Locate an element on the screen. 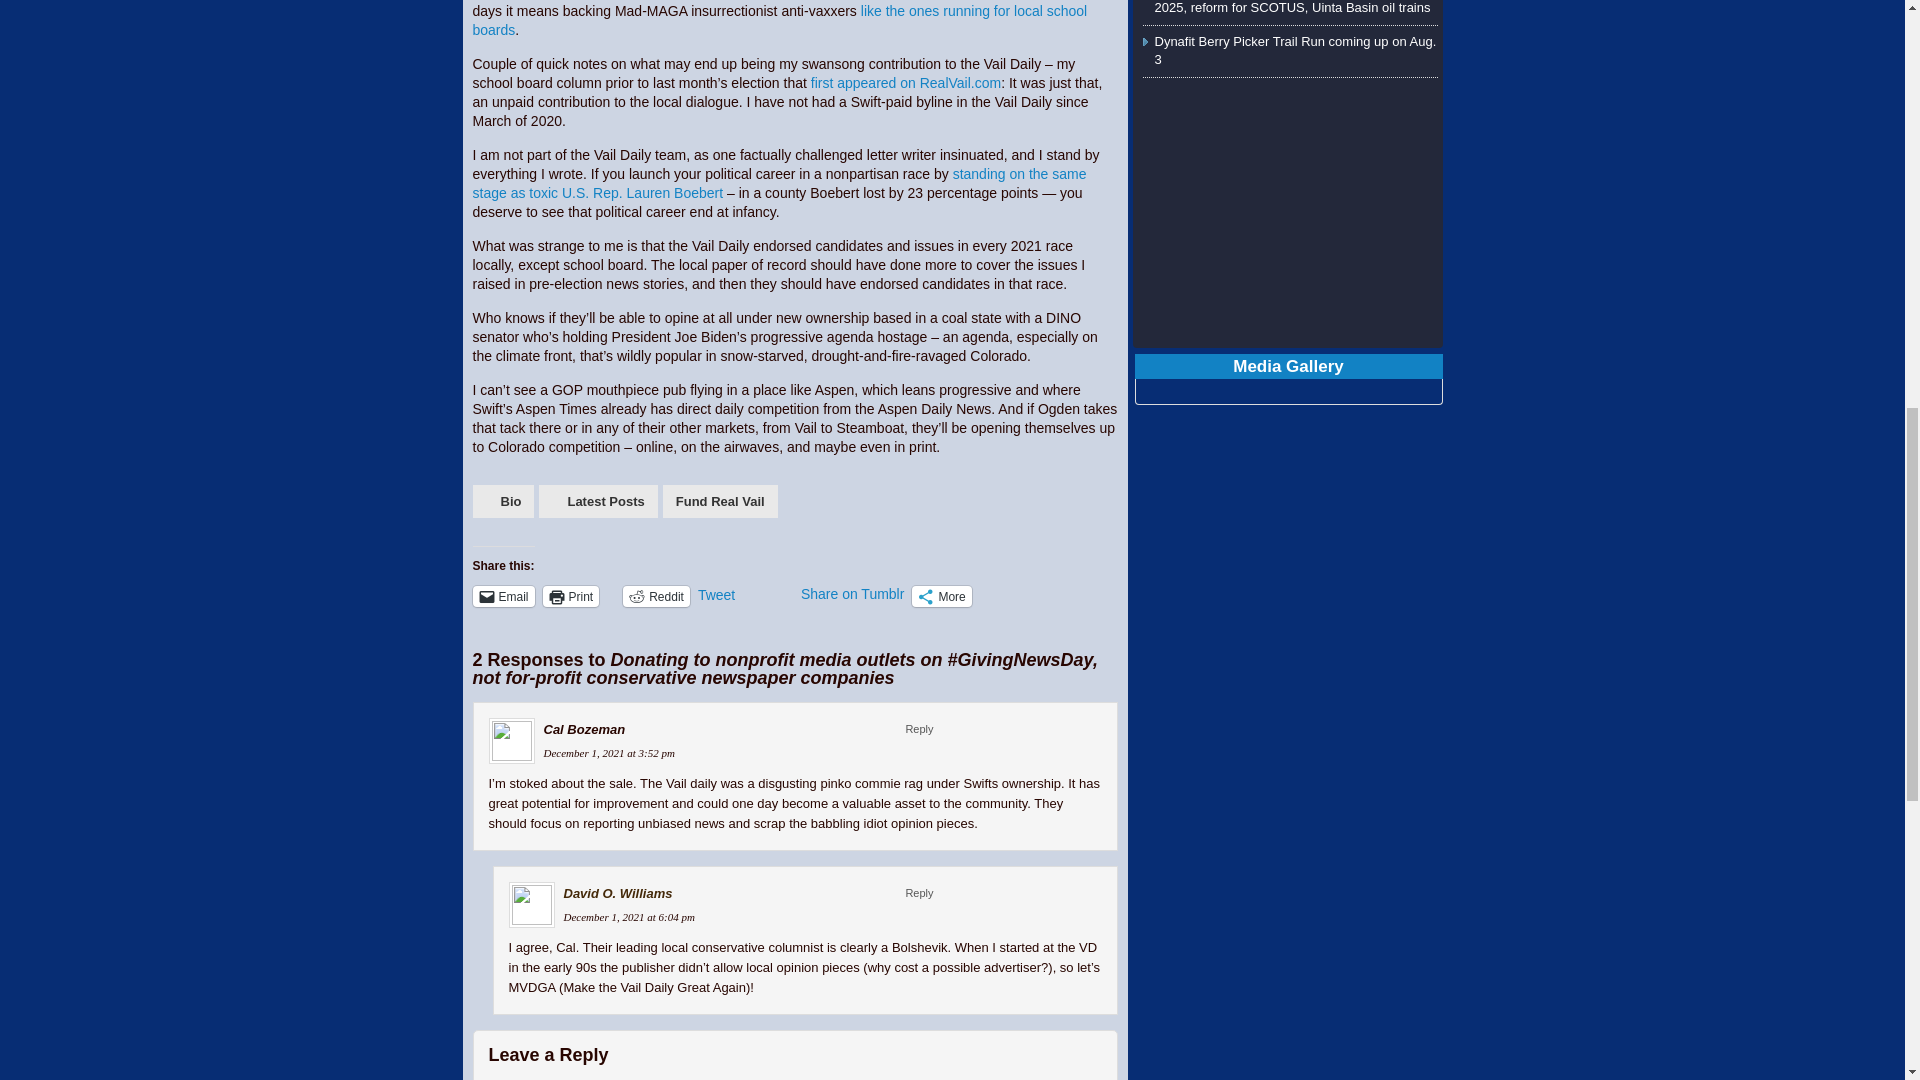  Email is located at coordinates (502, 596).